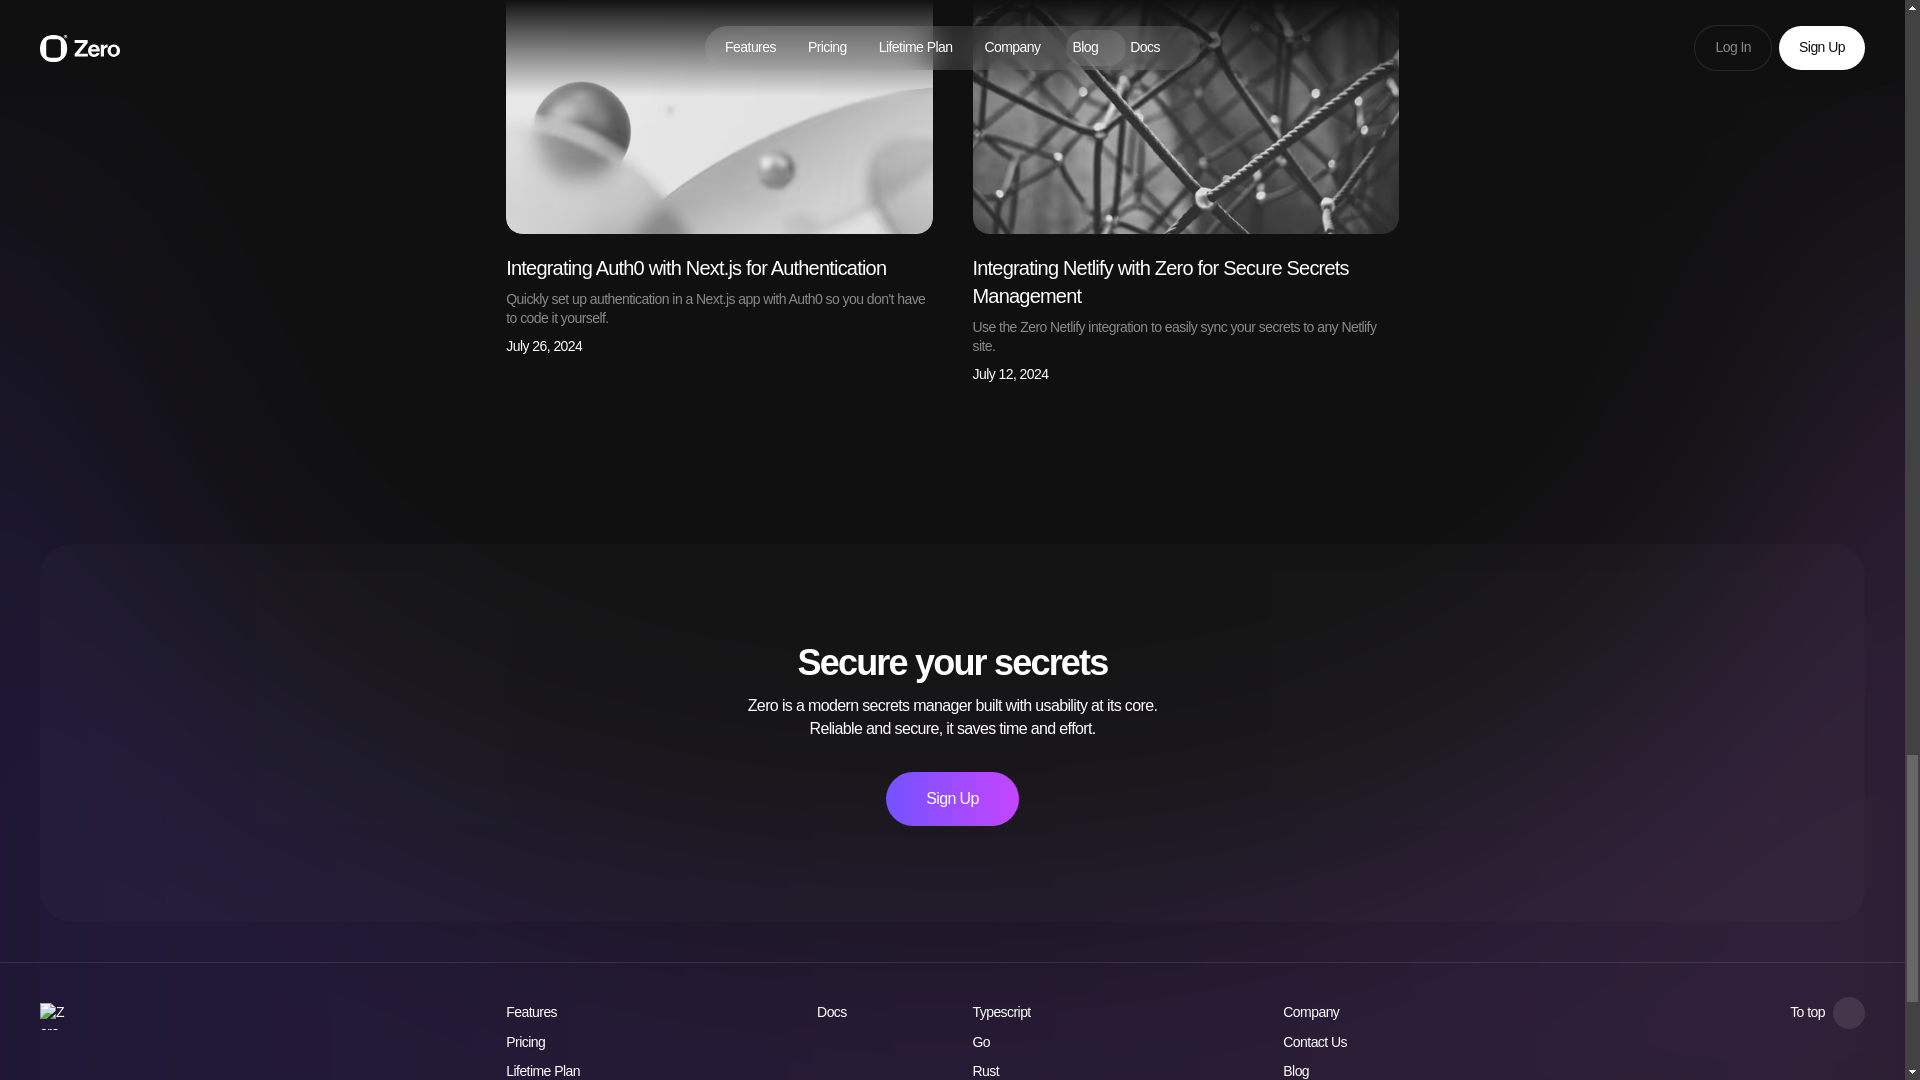  Describe the element at coordinates (995, 1070) in the screenshot. I see `Rust` at that location.